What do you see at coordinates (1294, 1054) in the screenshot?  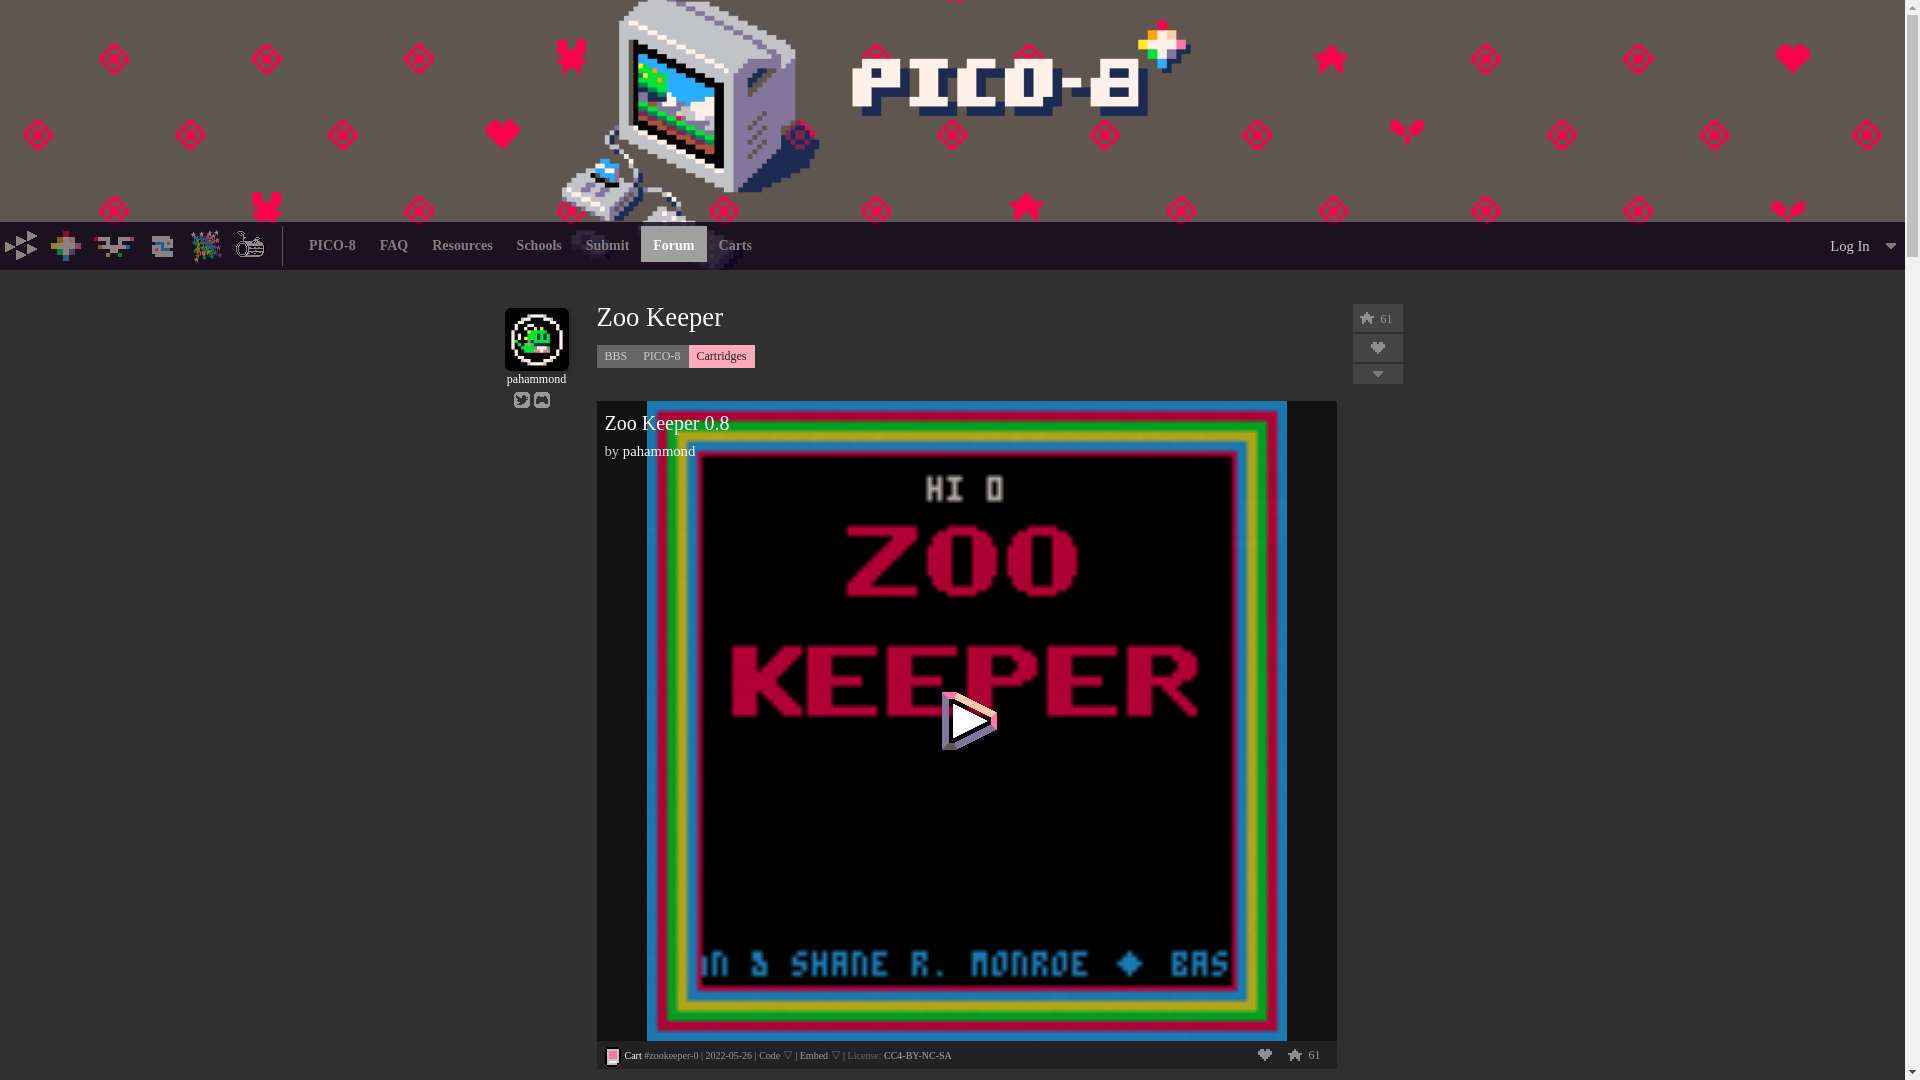 I see `Give this post a star` at bounding box center [1294, 1054].